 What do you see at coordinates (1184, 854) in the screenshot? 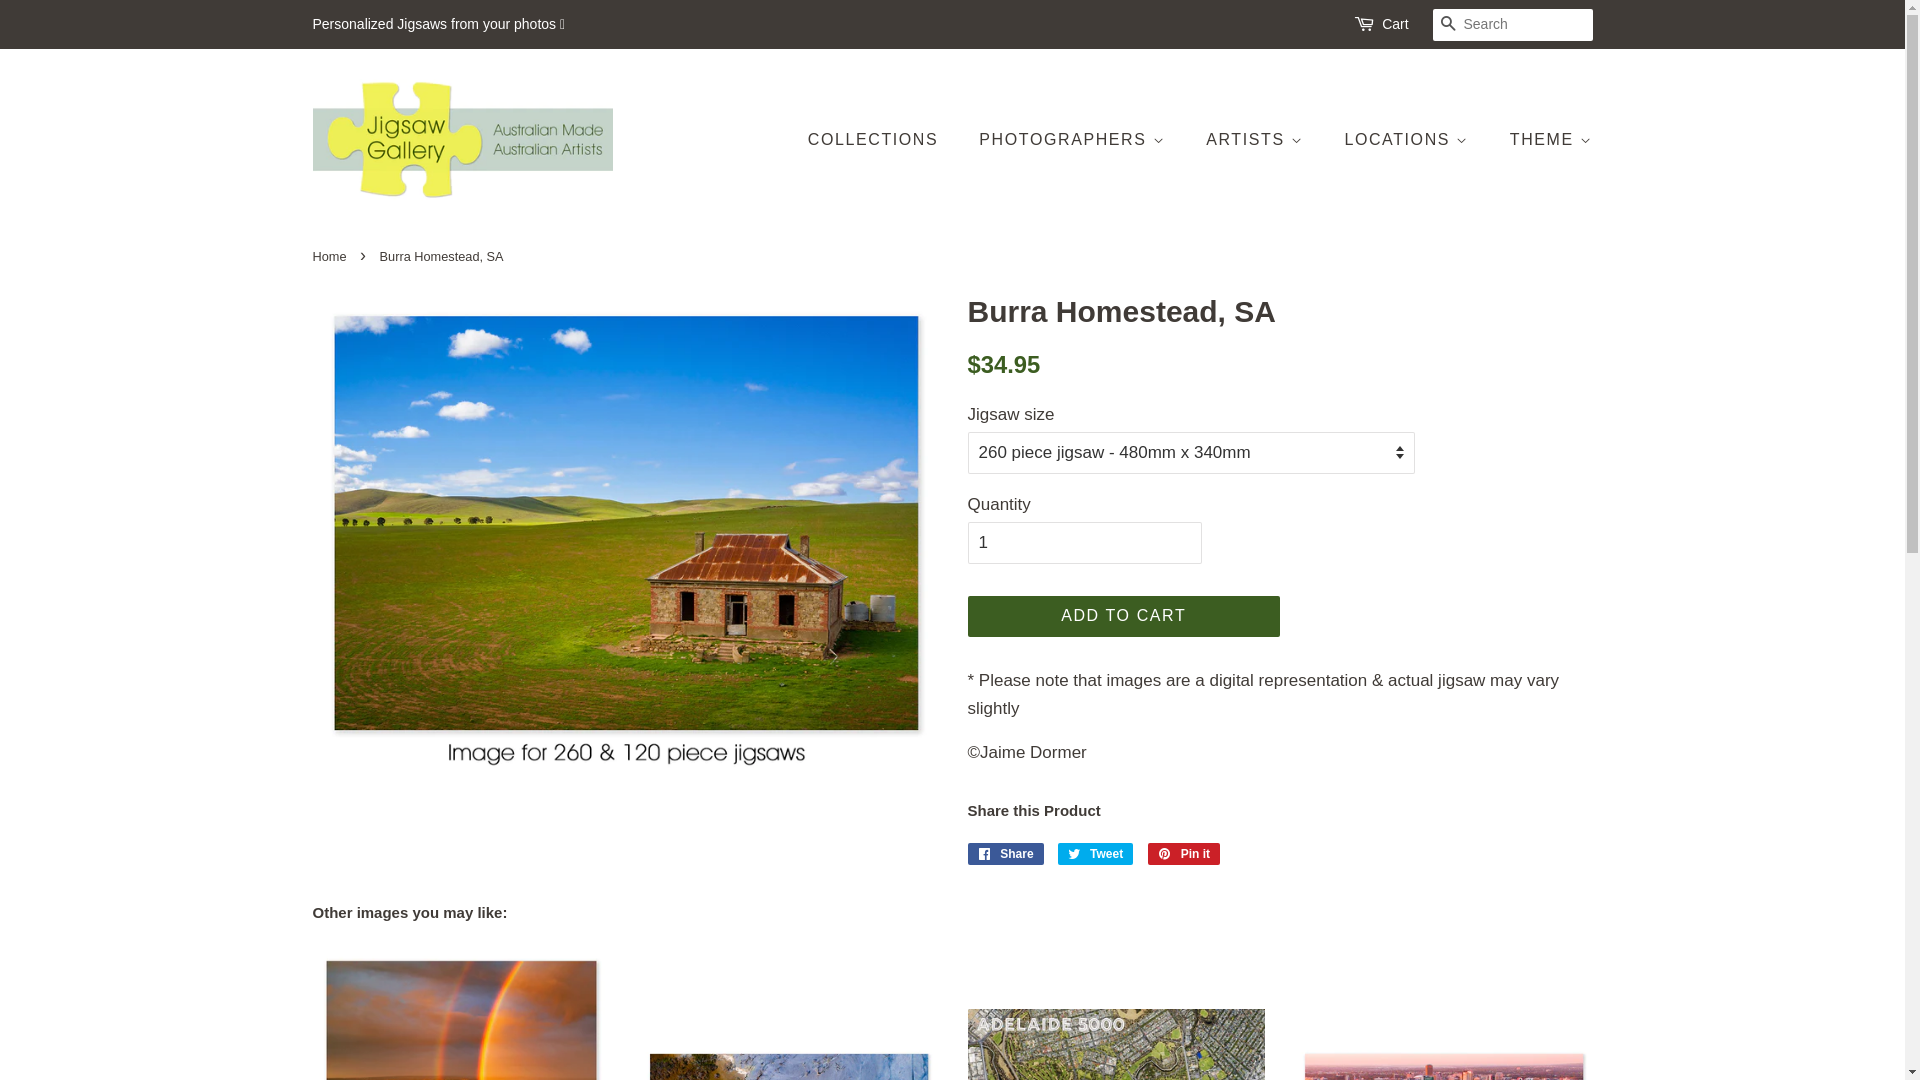
I see `Pin it
Pin on Pinterest` at bounding box center [1184, 854].